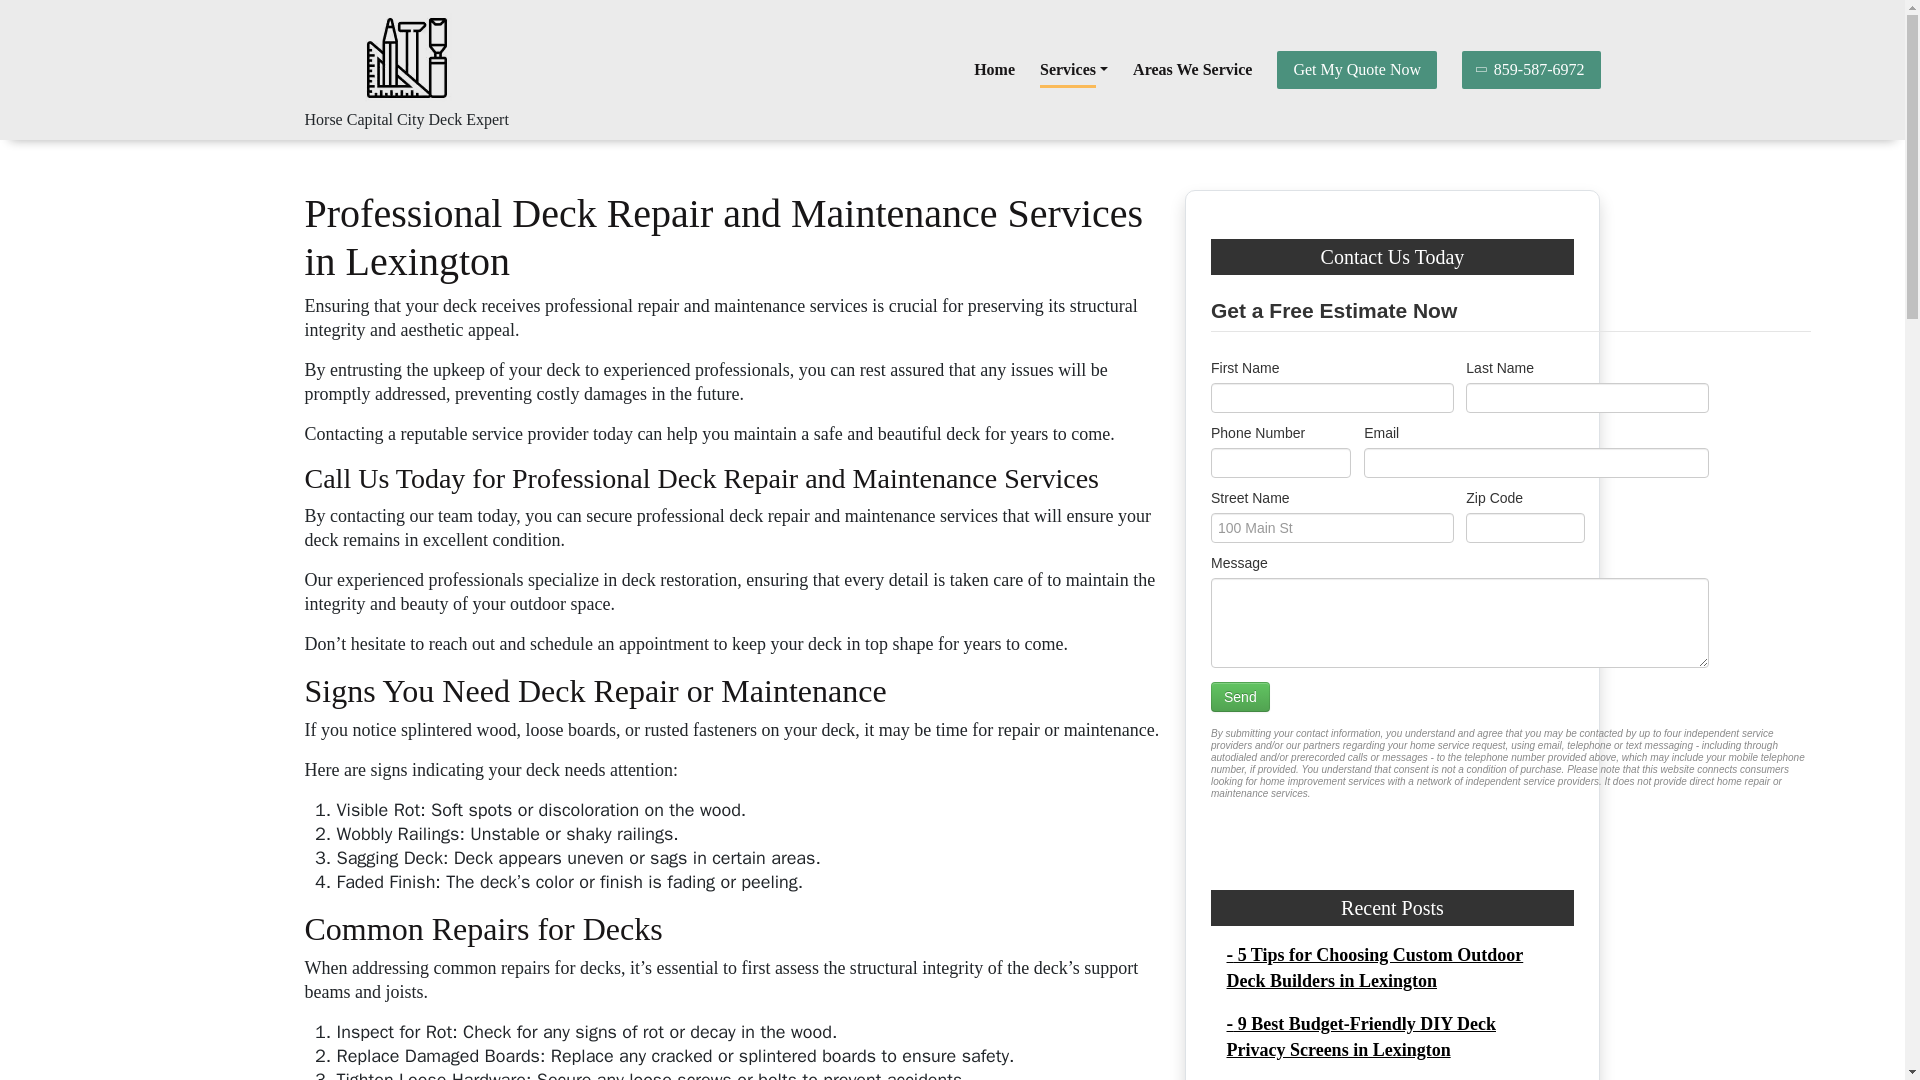 This screenshot has width=1920, height=1080. What do you see at coordinates (1531, 69) in the screenshot?
I see `859-587-6972` at bounding box center [1531, 69].